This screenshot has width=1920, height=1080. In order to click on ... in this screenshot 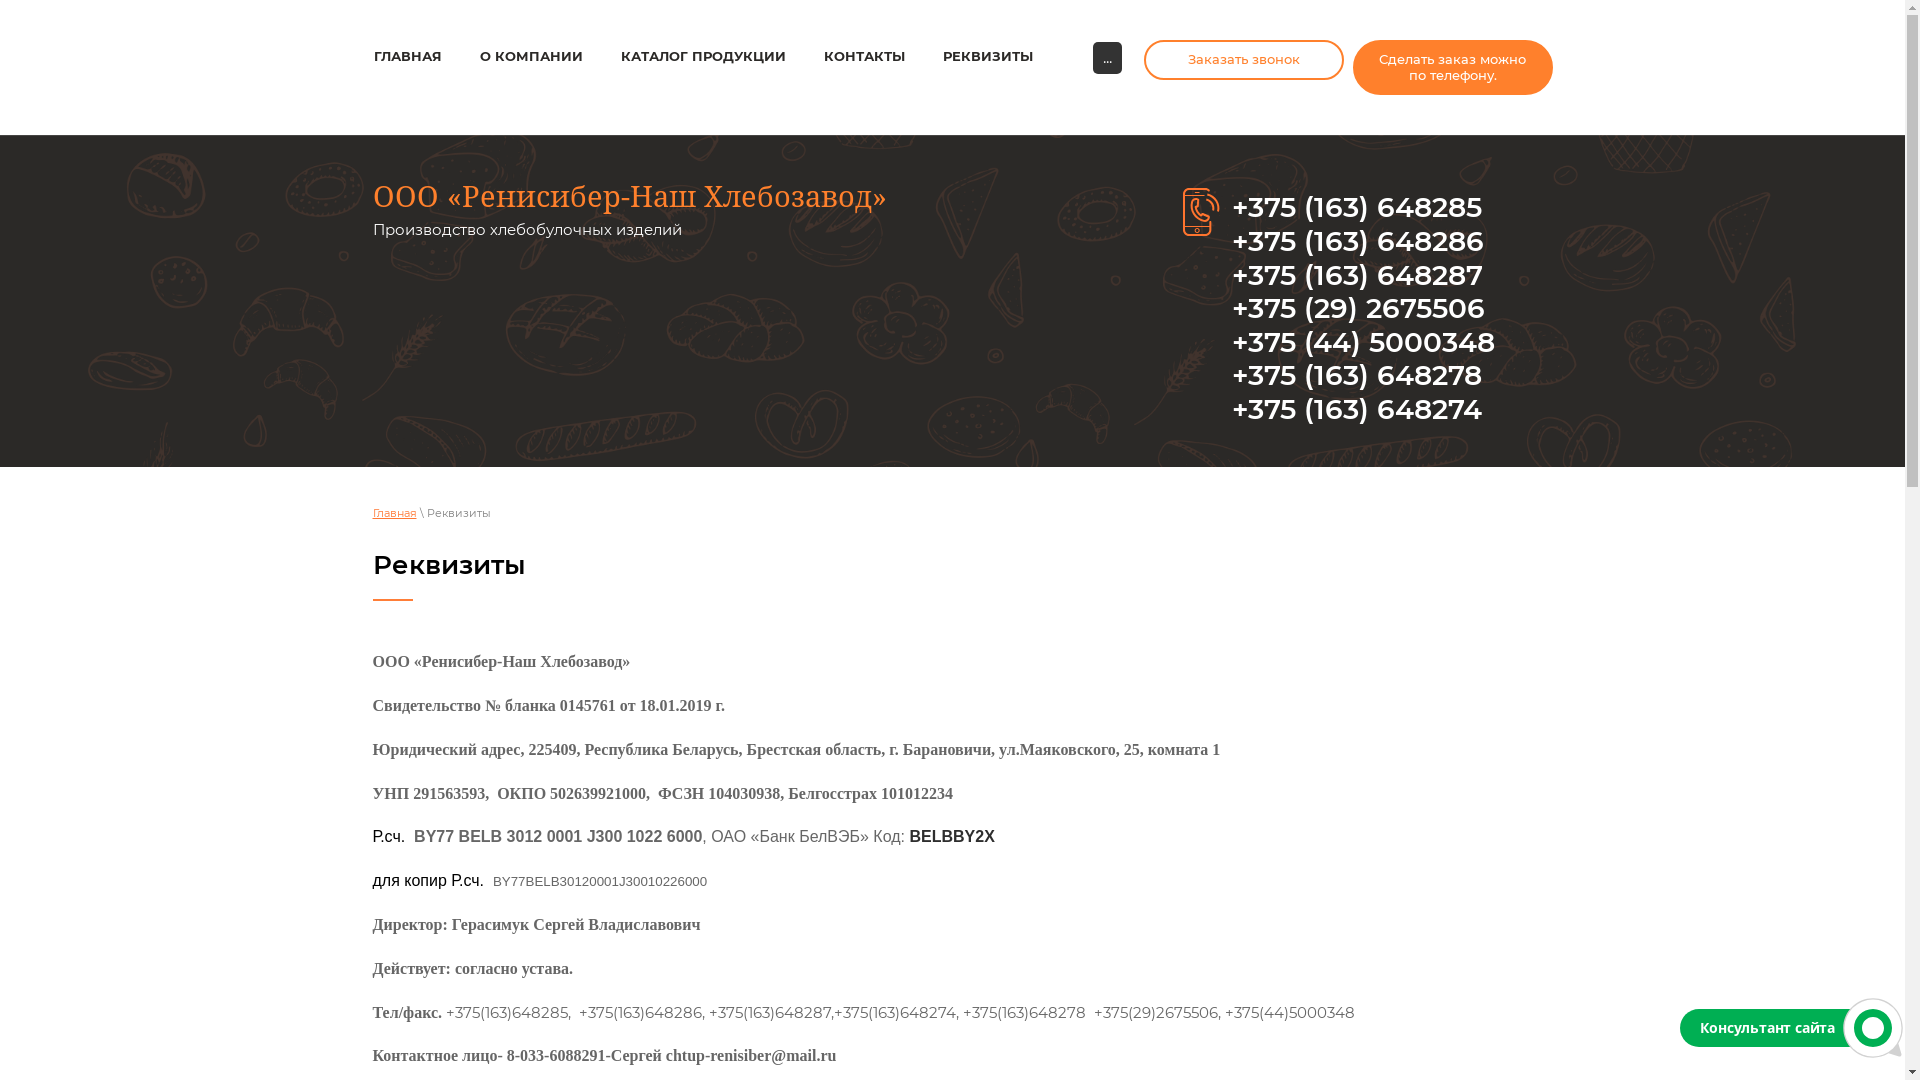, I will do `click(1106, 58)`.